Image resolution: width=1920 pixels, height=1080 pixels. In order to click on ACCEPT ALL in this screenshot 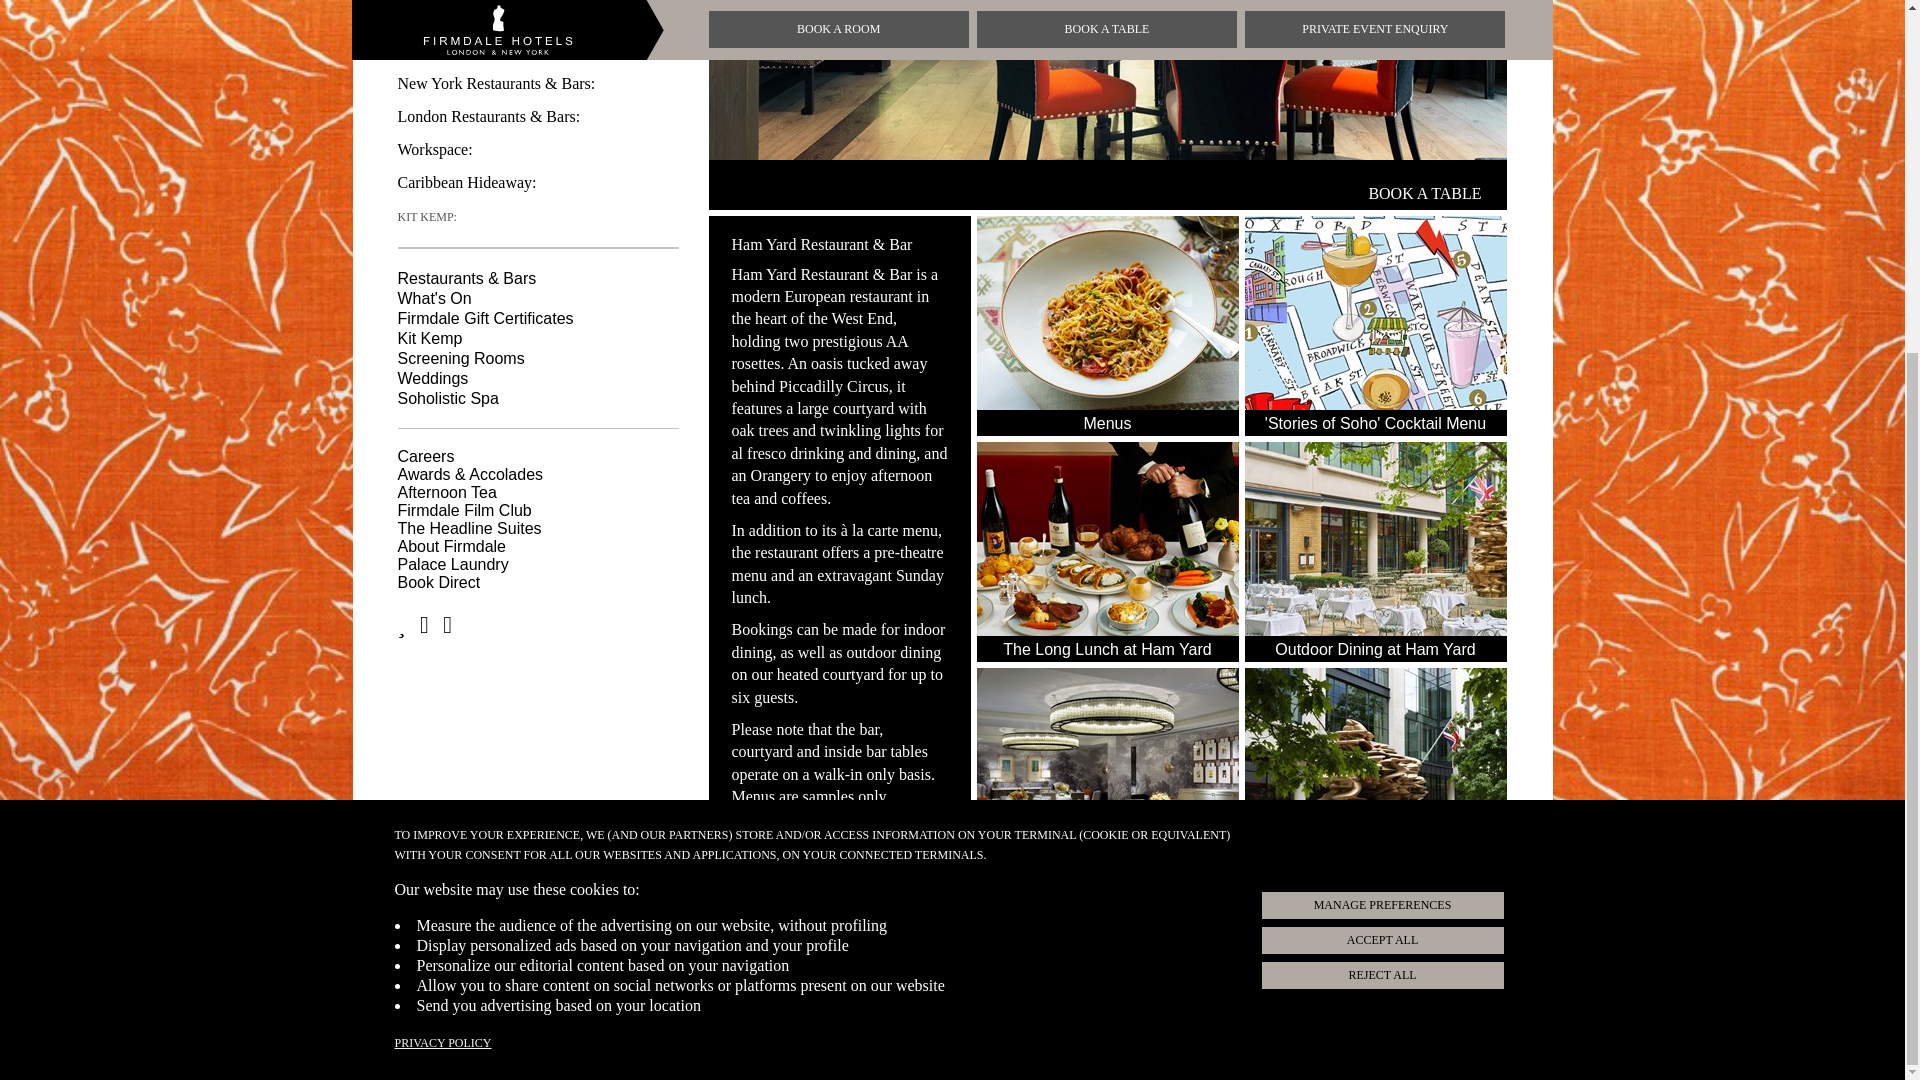, I will do `click(1381, 428)`.